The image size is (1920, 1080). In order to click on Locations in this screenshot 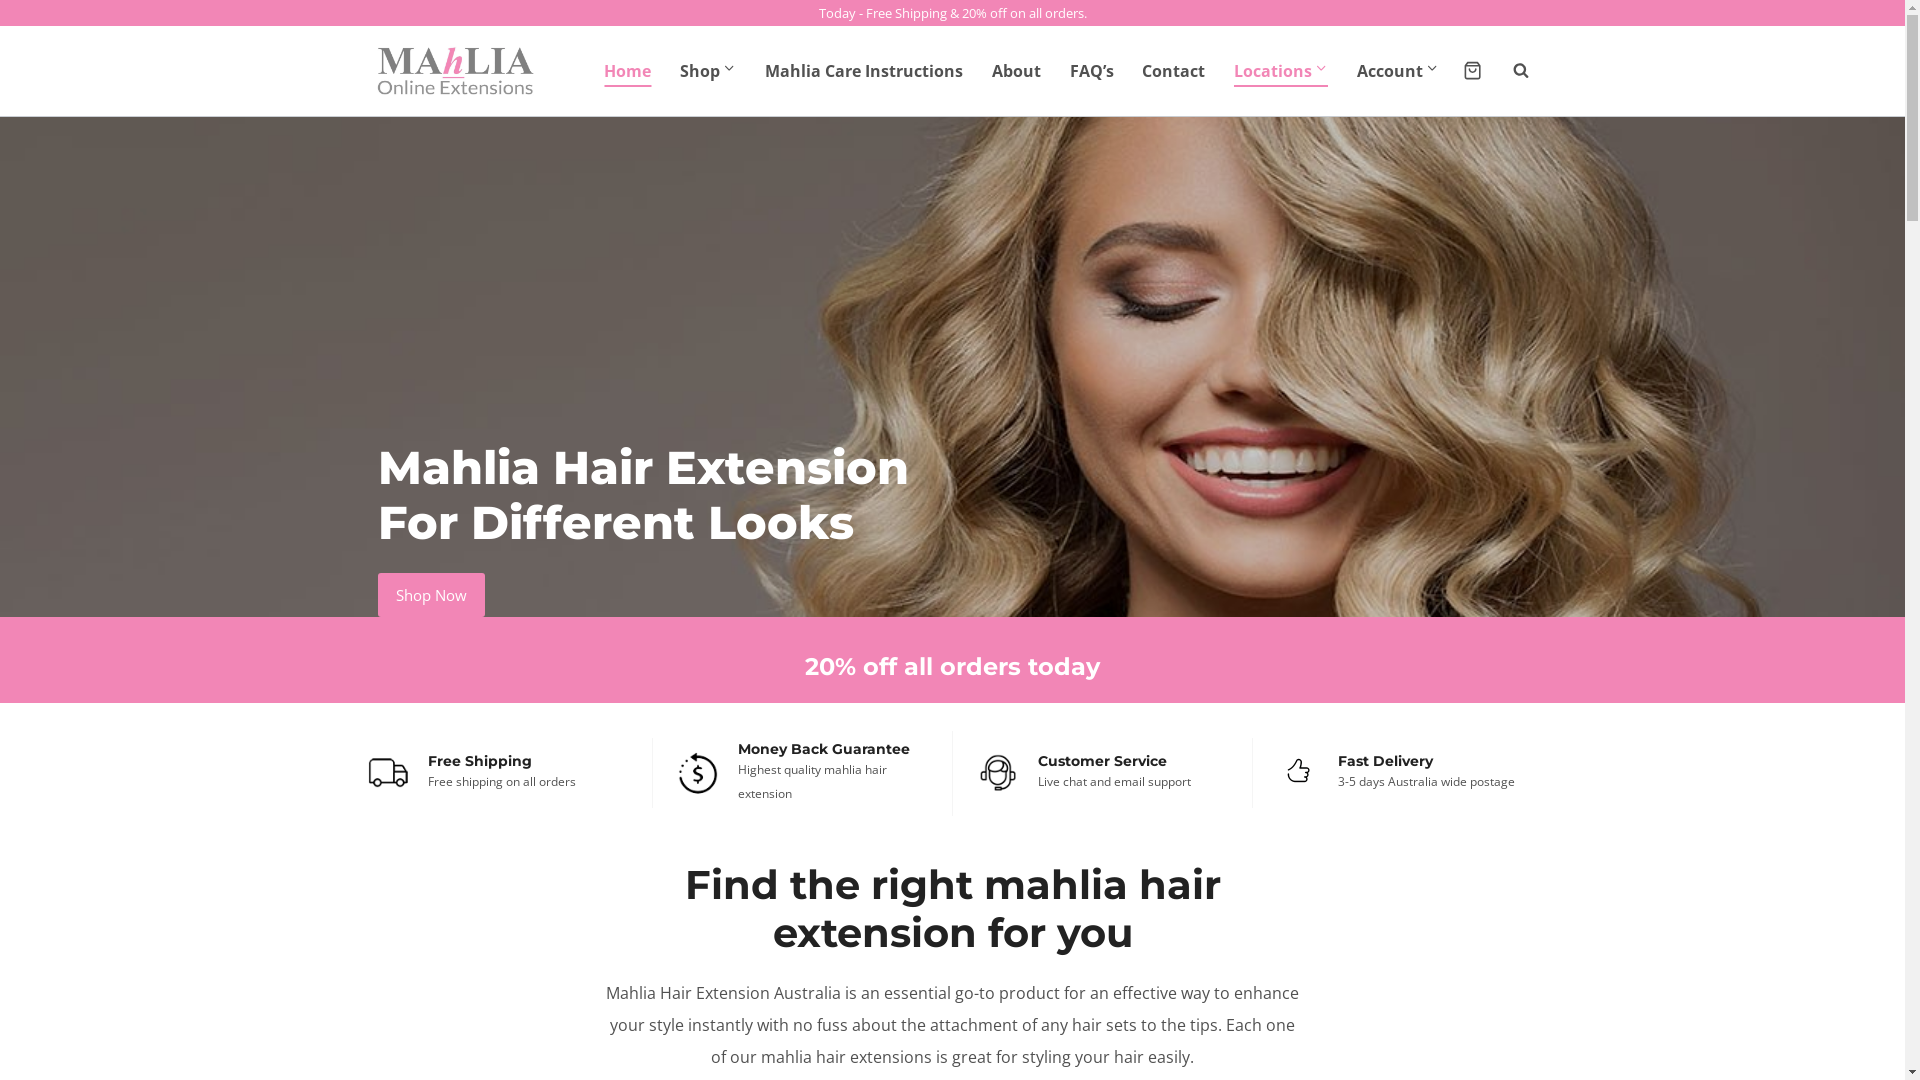, I will do `click(1282, 71)`.